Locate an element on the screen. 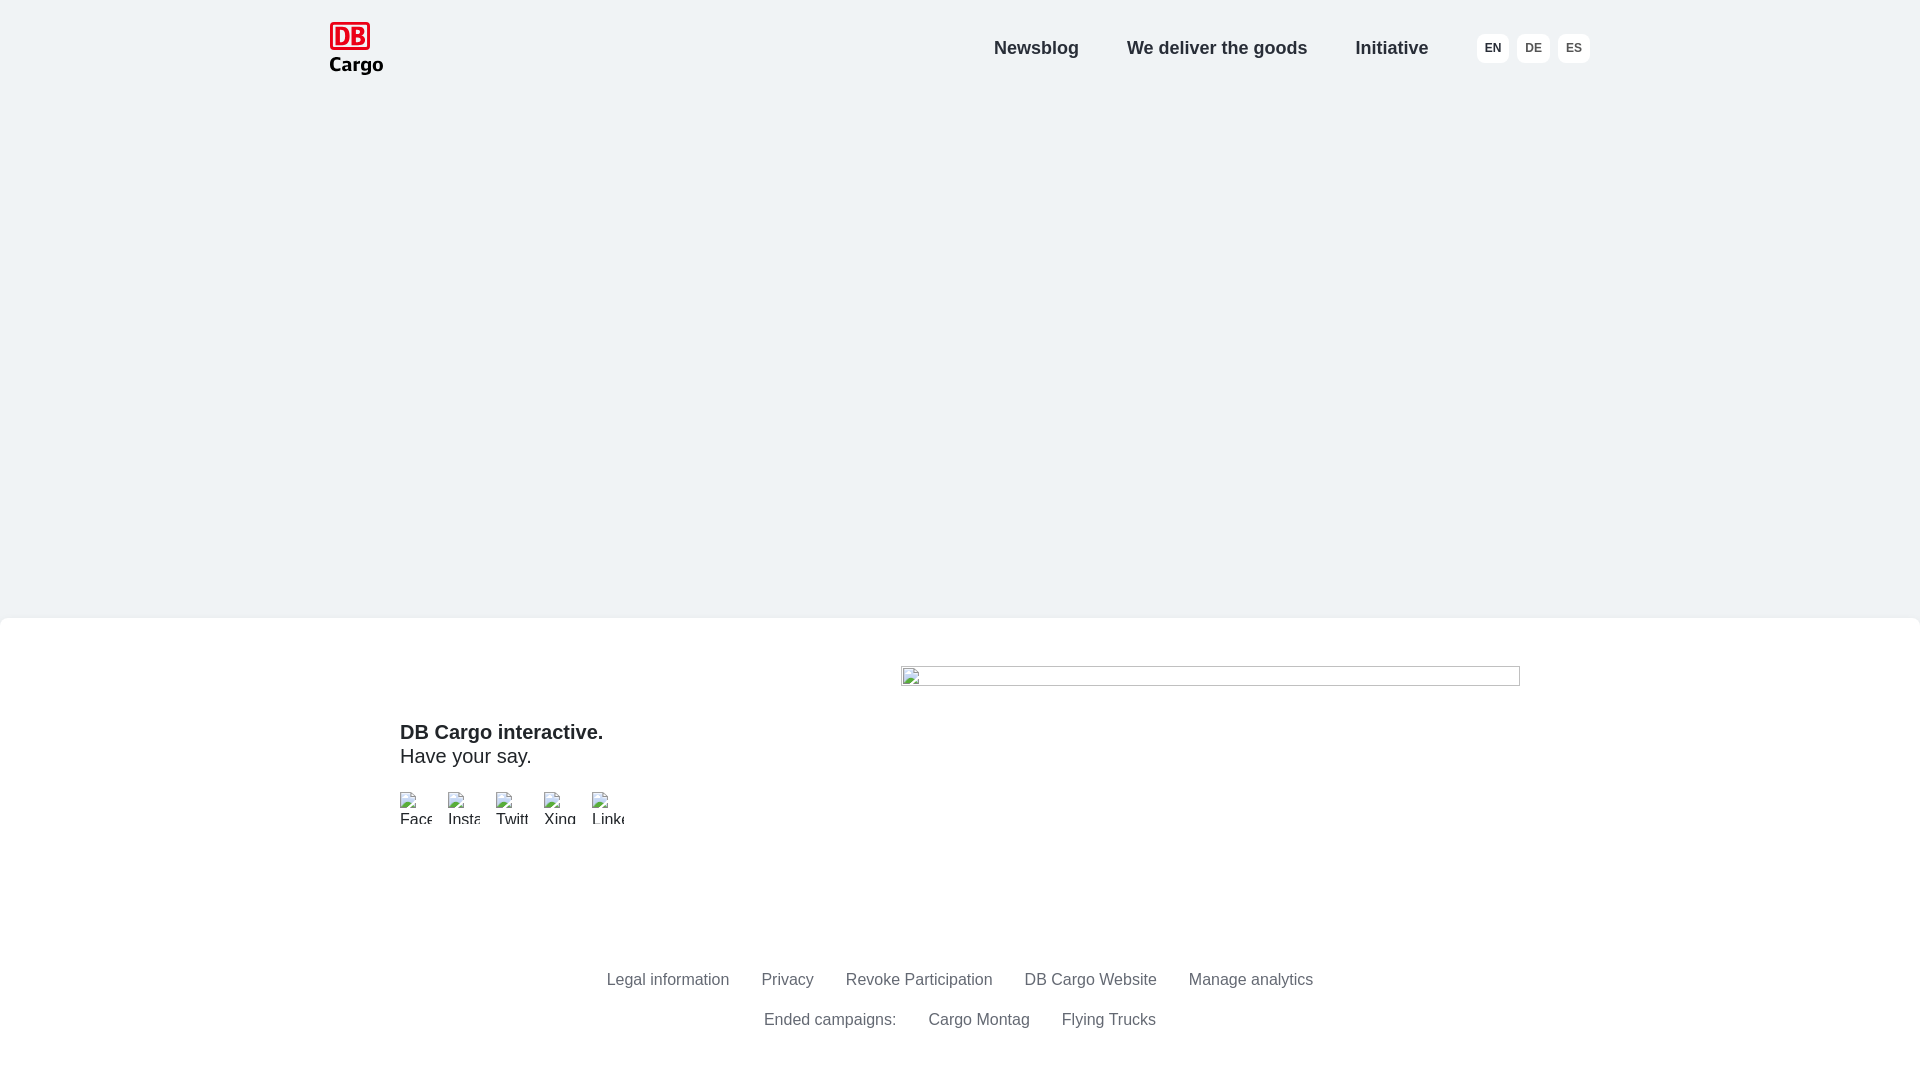  Cargo Montag is located at coordinates (978, 1019).